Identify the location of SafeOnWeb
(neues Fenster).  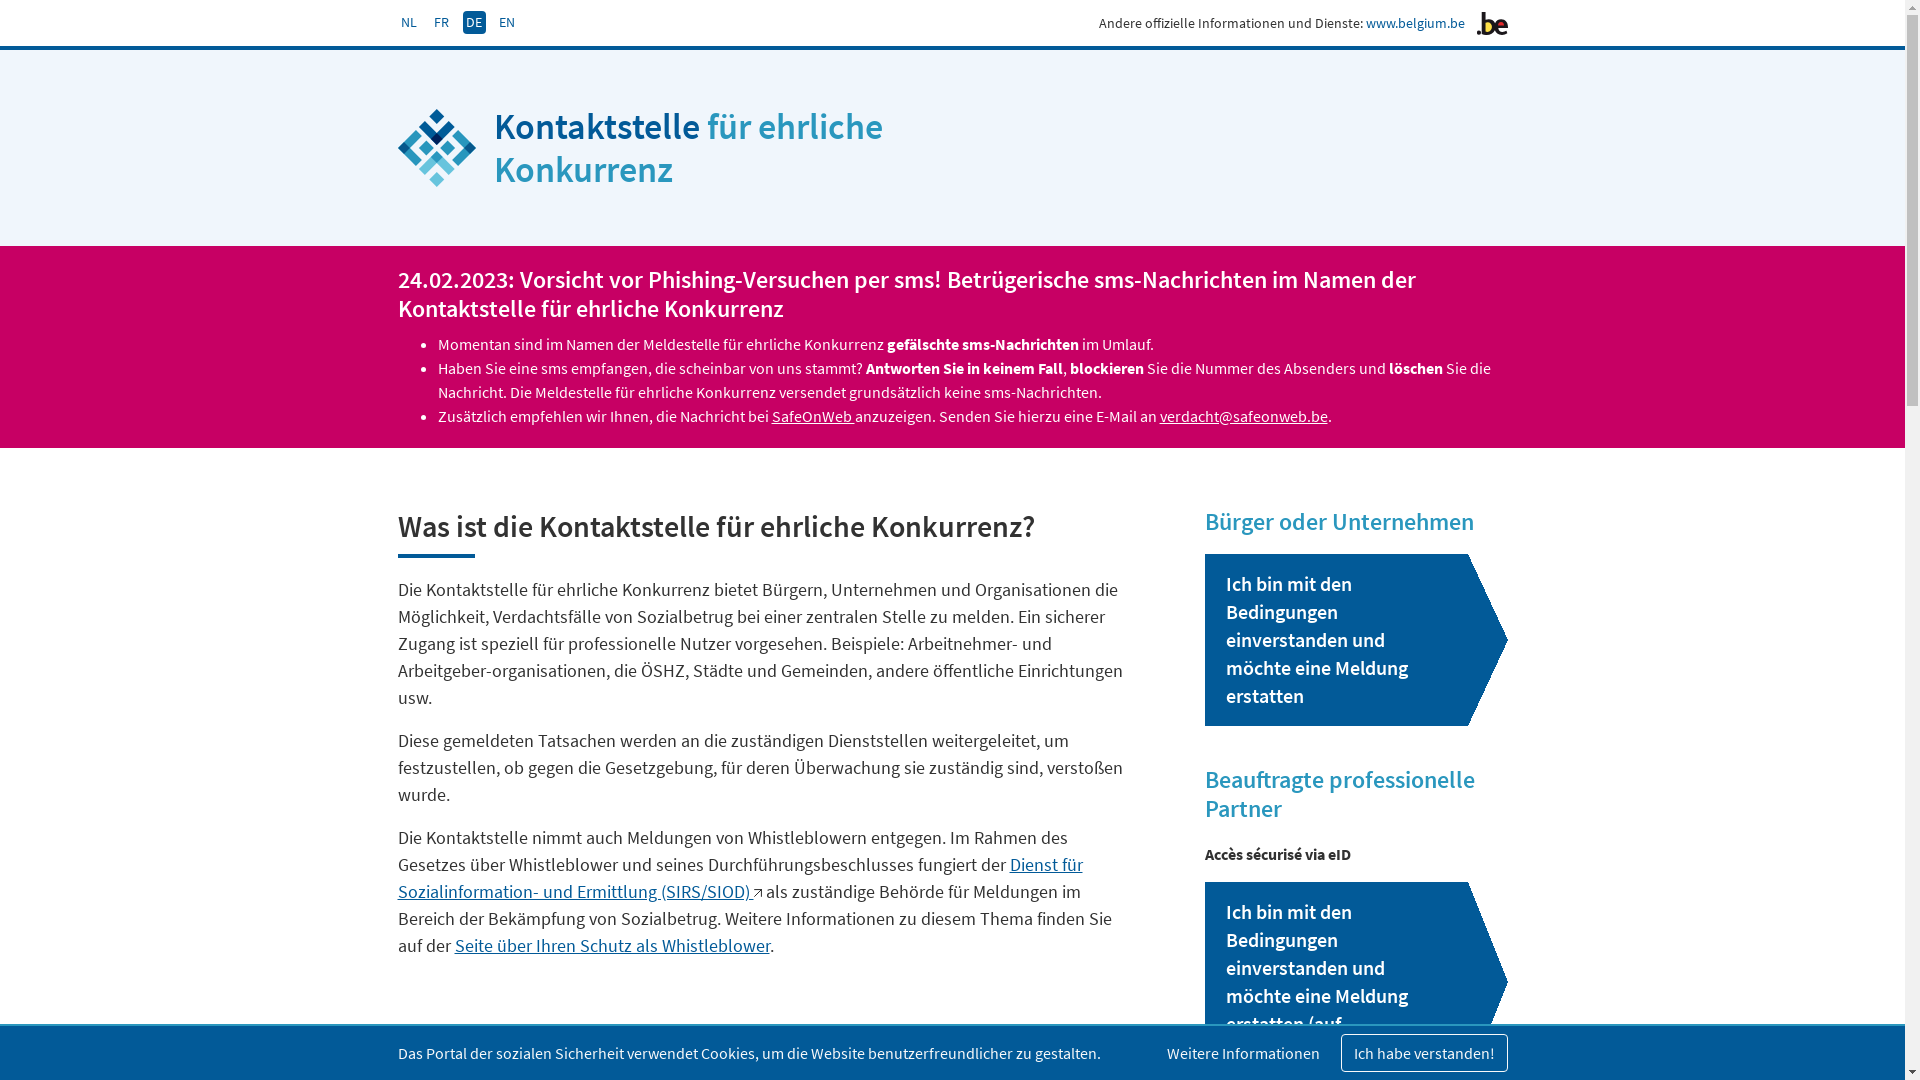
(814, 416).